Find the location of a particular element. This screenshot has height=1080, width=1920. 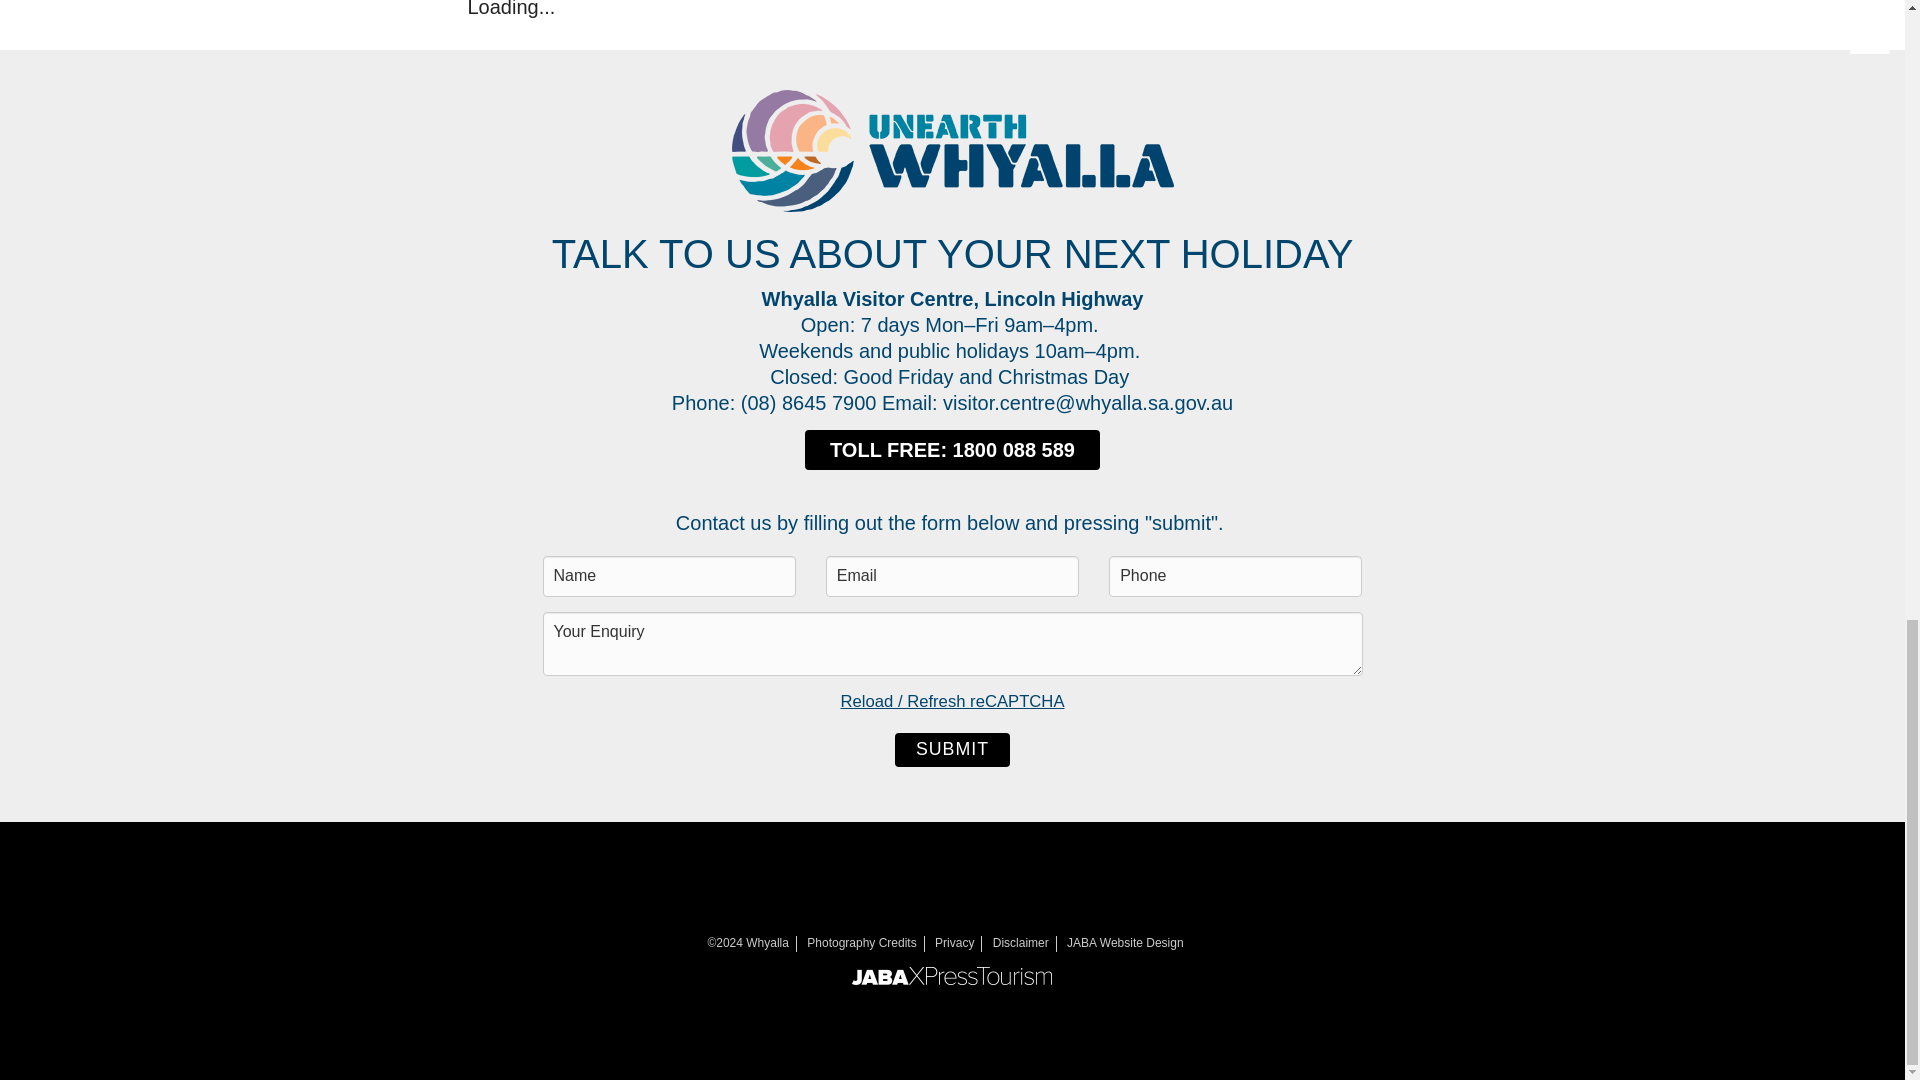

Privacy is located at coordinates (954, 943).